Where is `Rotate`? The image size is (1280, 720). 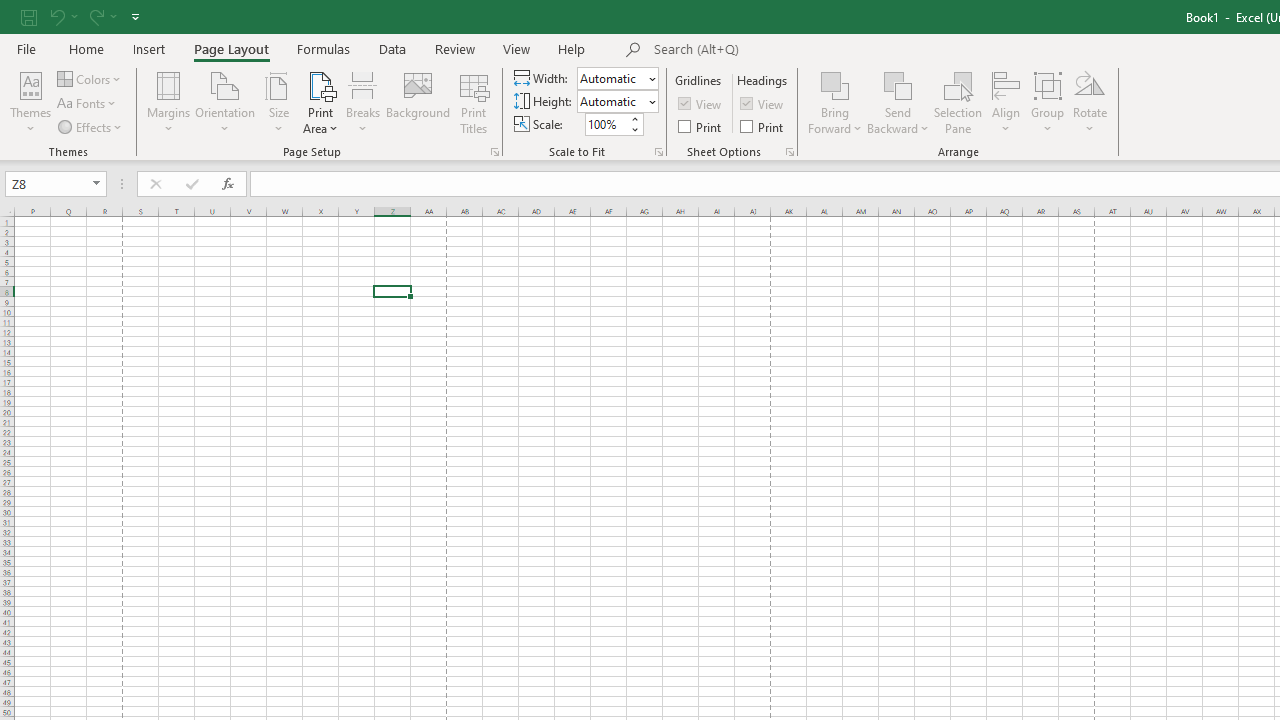
Rotate is located at coordinates (1090, 102).